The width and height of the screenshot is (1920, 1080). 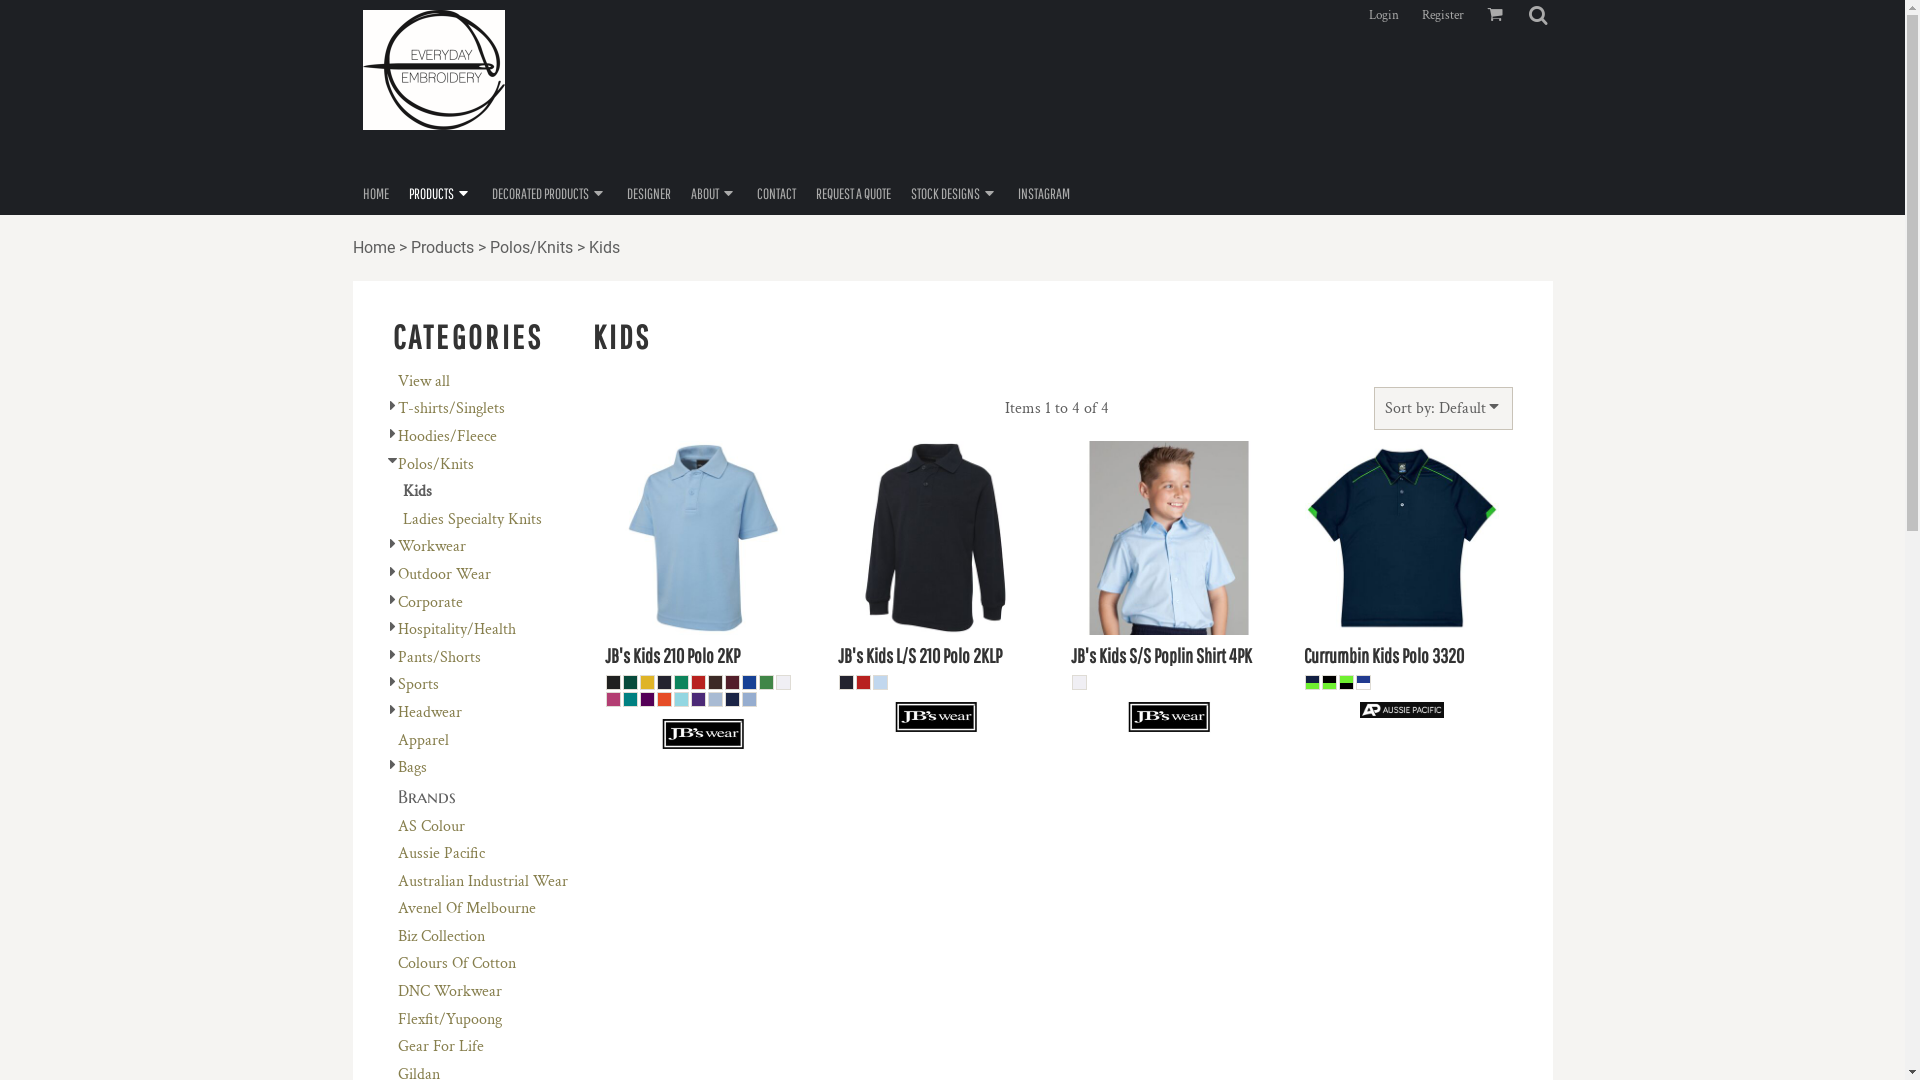 I want to click on JB's Kids 210 Polo 2KP, so click(x=672, y=656).